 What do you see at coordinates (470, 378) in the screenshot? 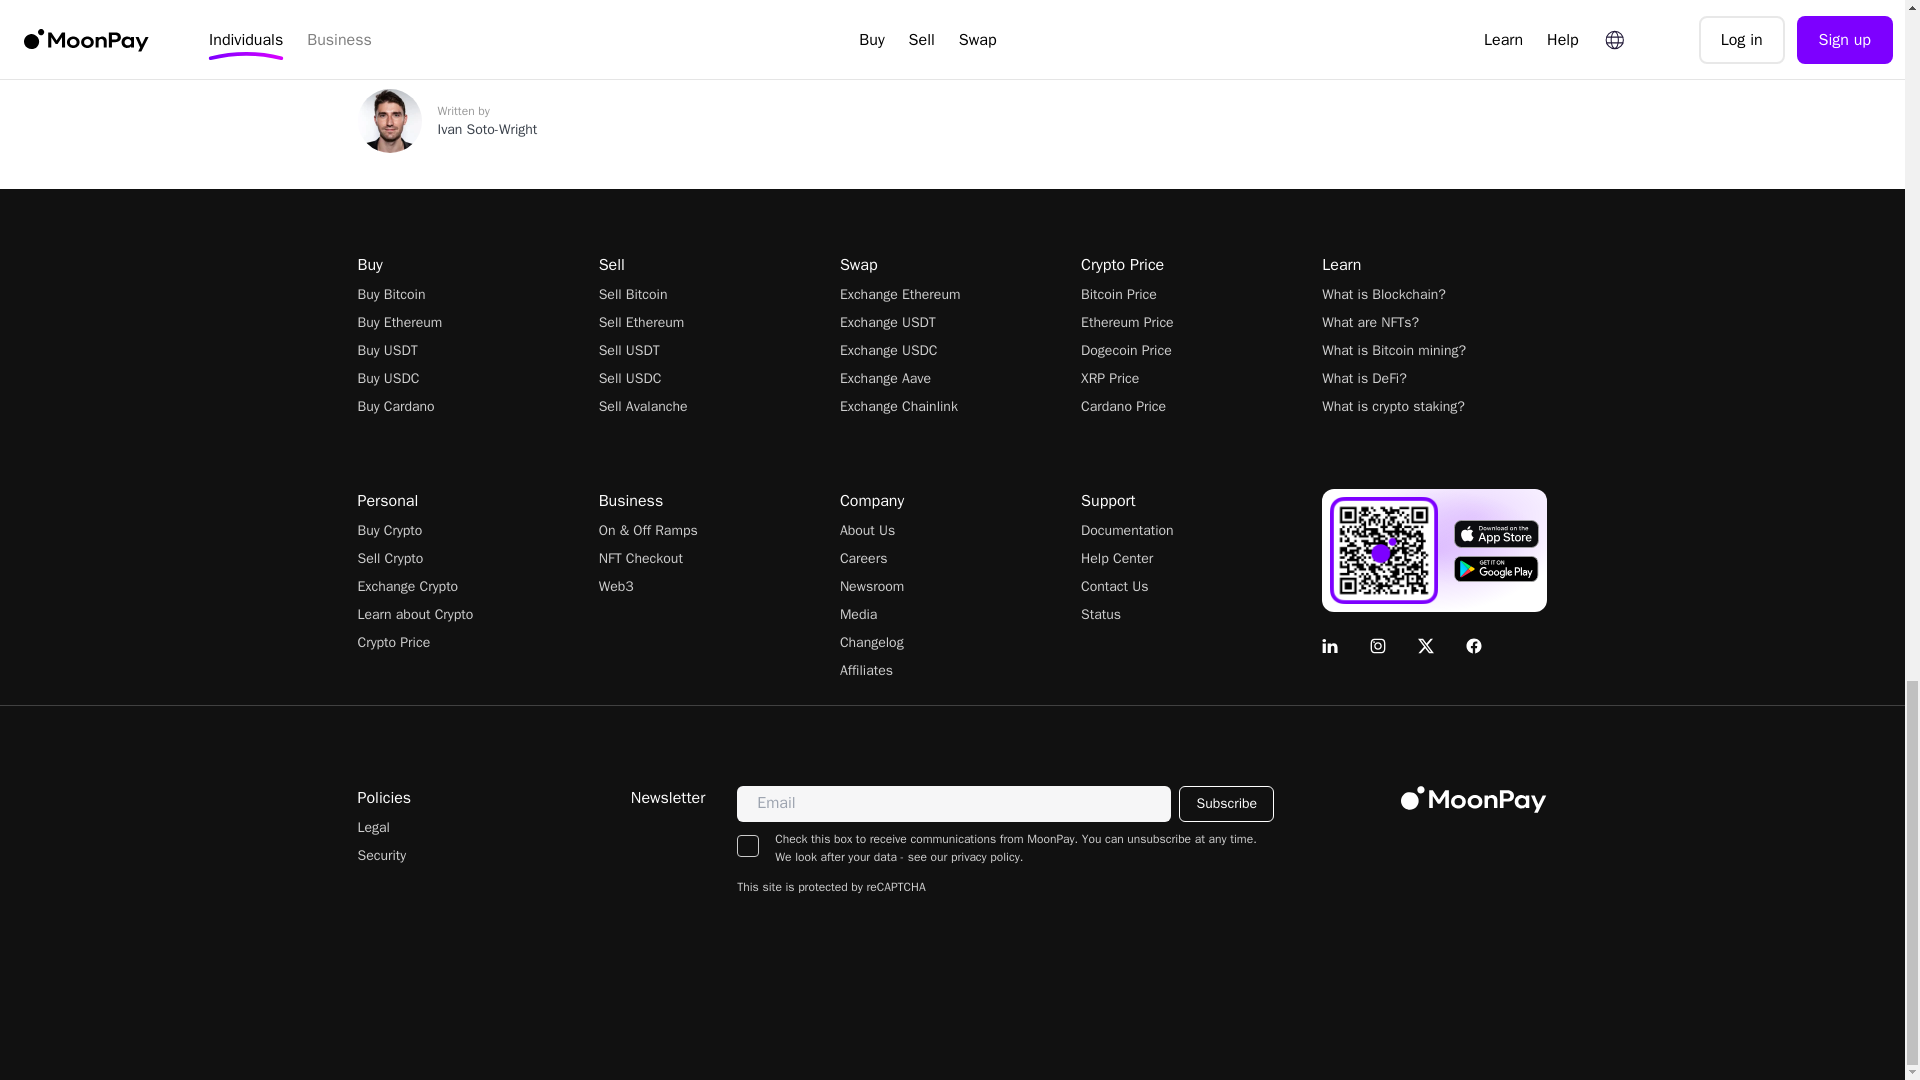
I see `Buy USDC` at bounding box center [470, 378].